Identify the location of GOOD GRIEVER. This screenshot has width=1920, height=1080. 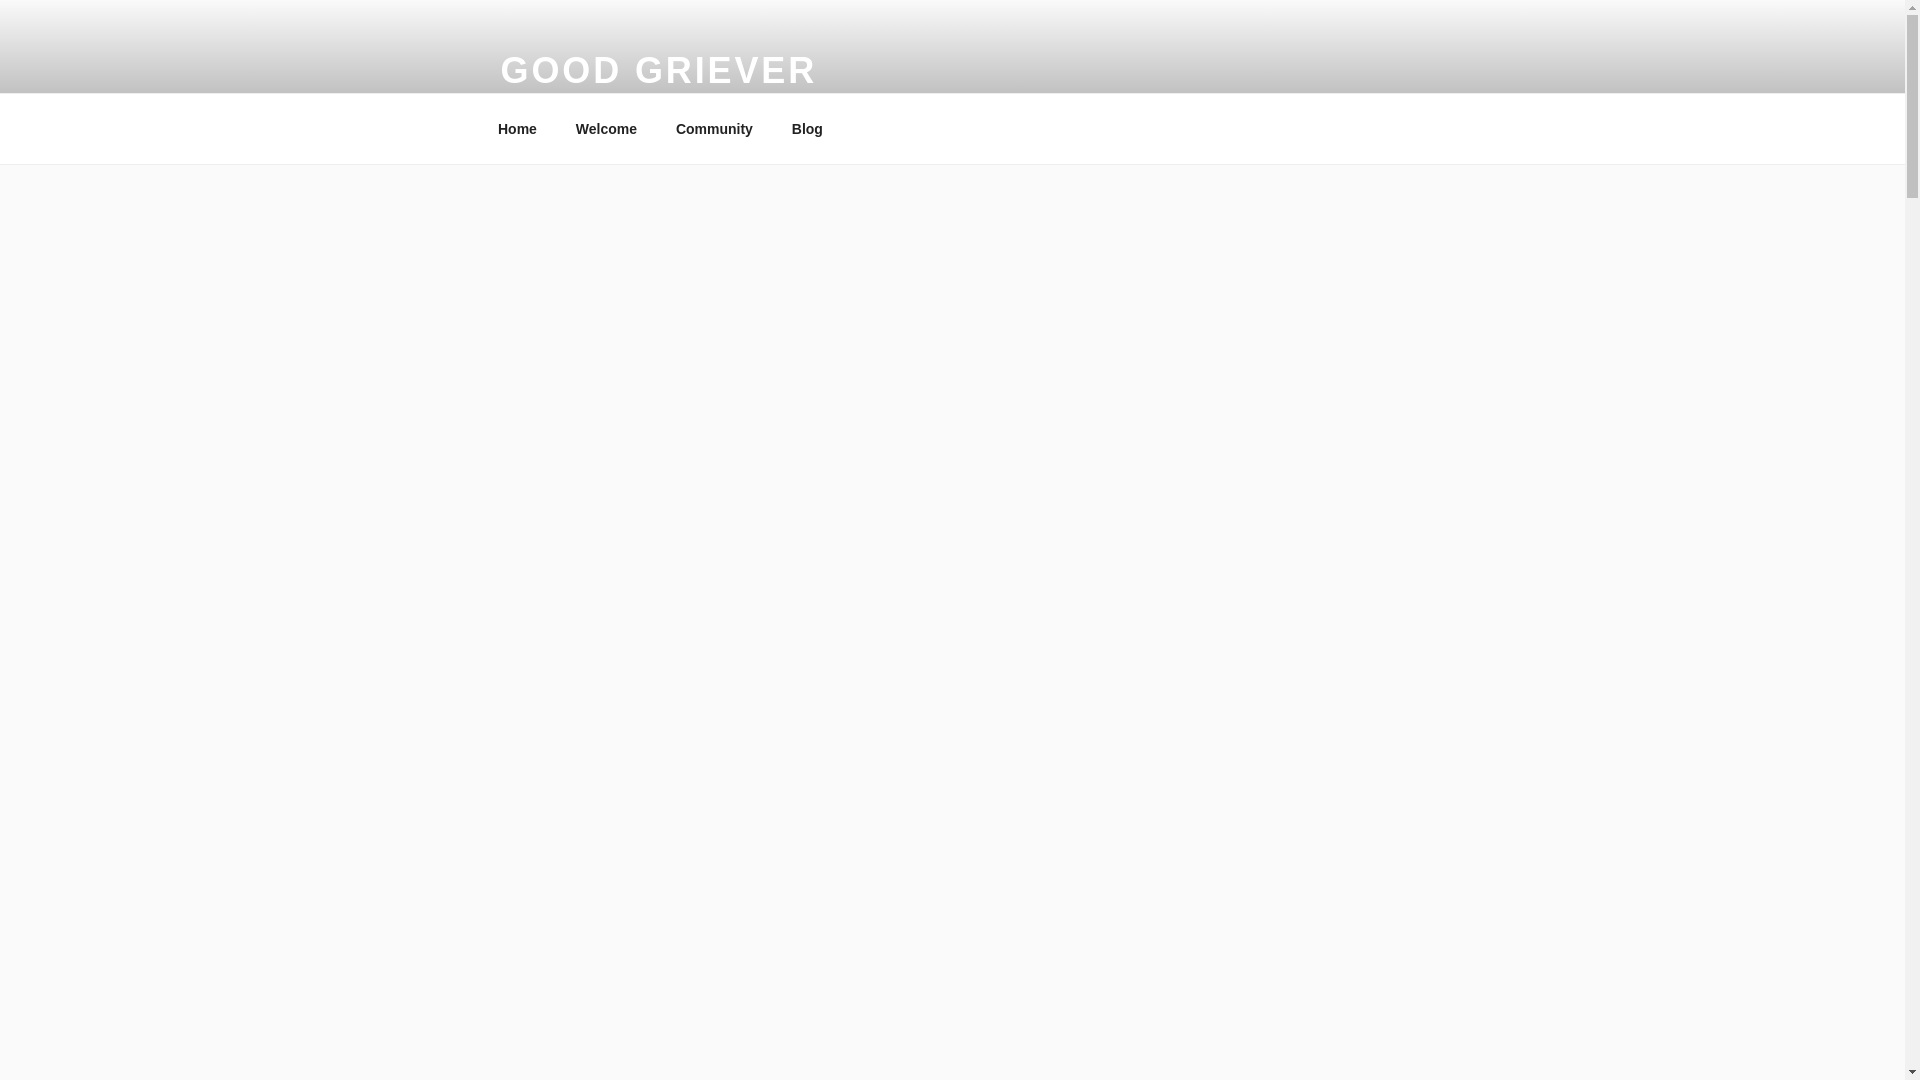
(658, 70).